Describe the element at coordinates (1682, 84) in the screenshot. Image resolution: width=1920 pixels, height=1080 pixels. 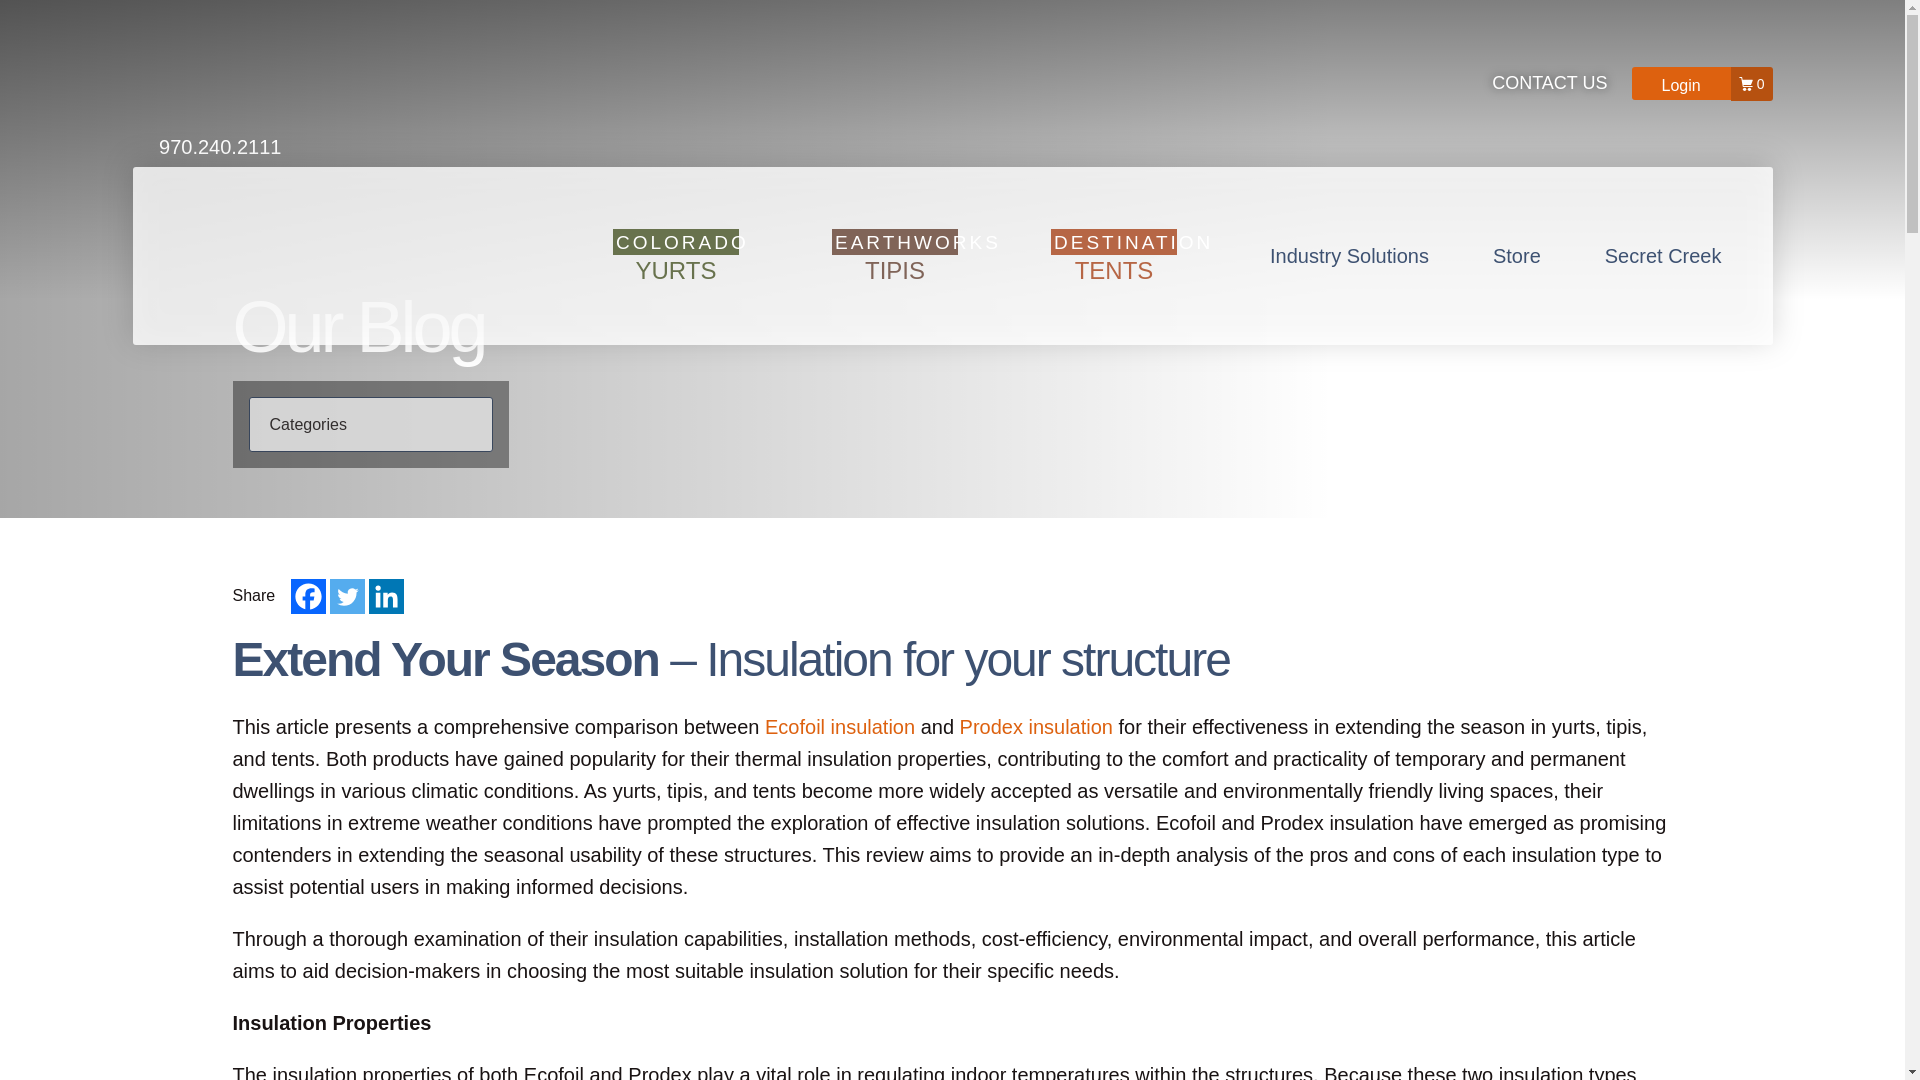
I see `Twitter` at that location.